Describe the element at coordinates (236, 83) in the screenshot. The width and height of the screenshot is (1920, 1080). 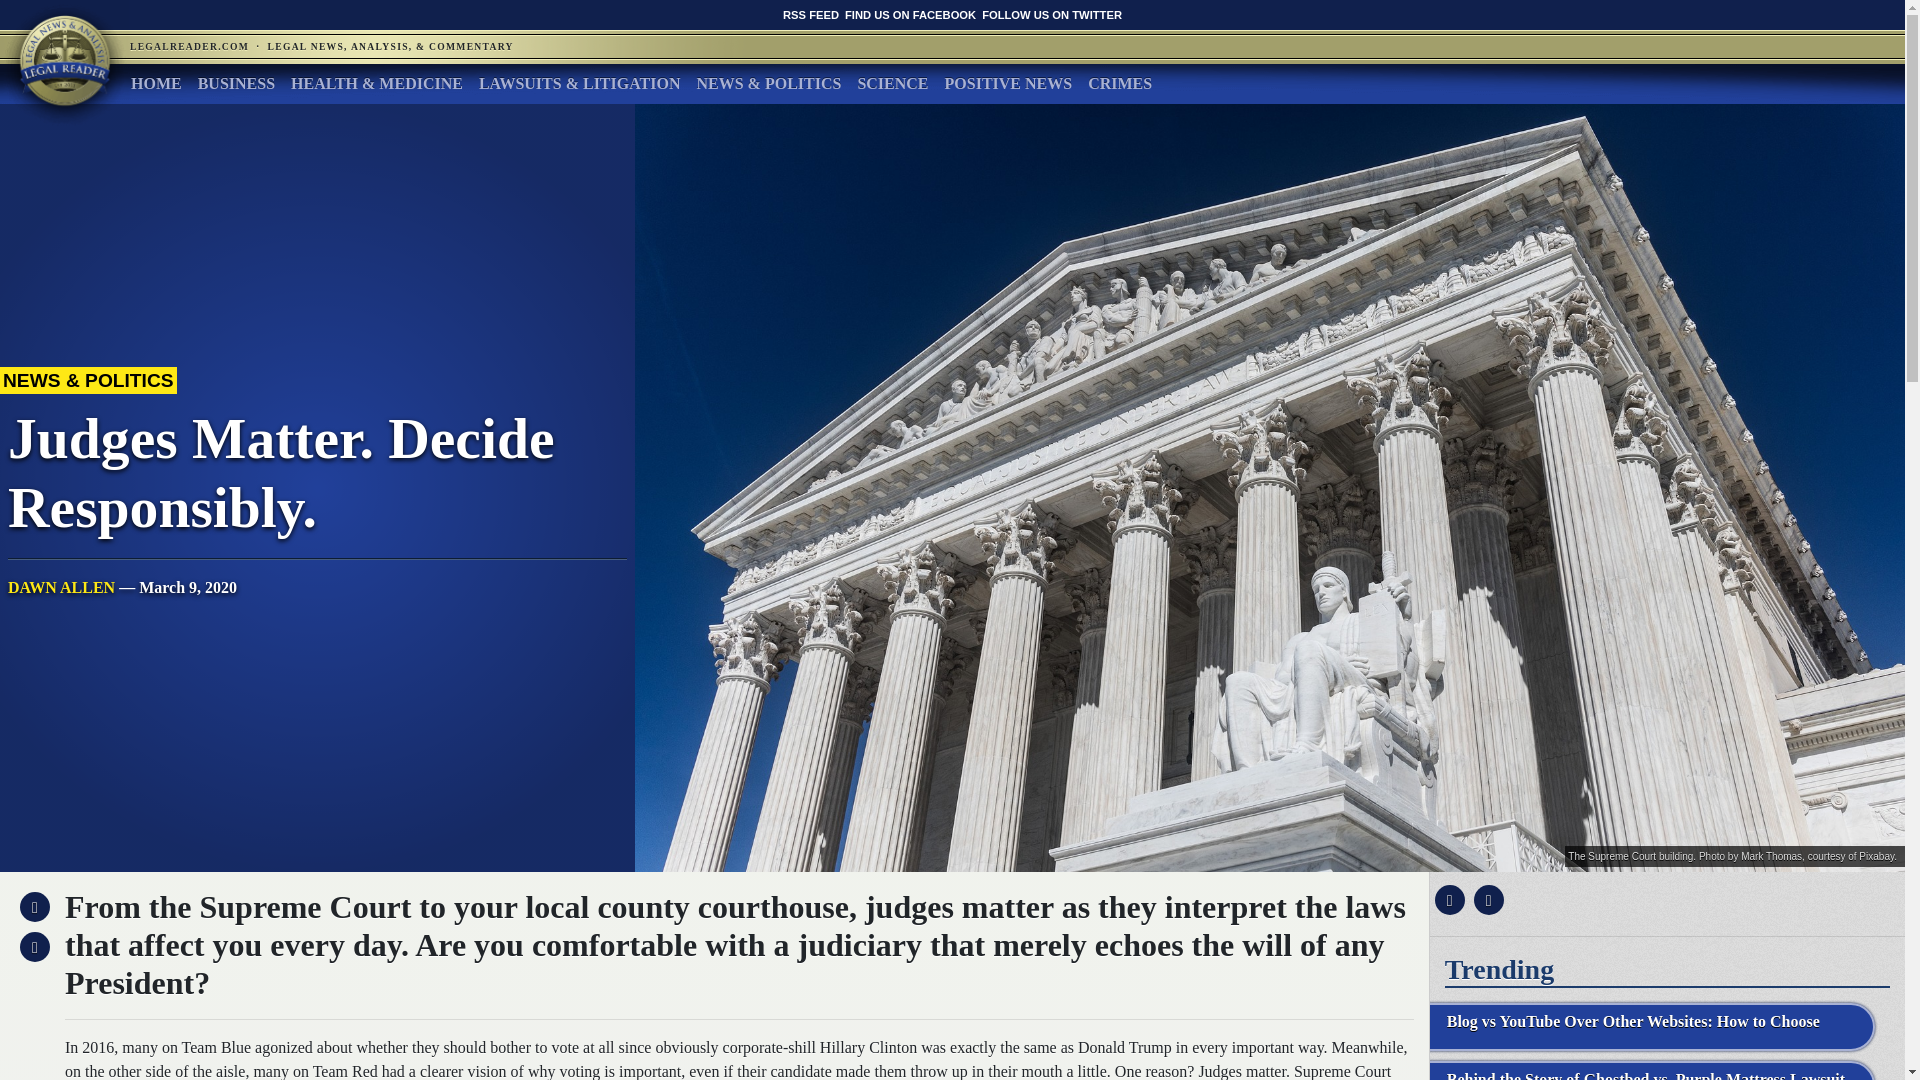
I see `BUSINESS` at that location.